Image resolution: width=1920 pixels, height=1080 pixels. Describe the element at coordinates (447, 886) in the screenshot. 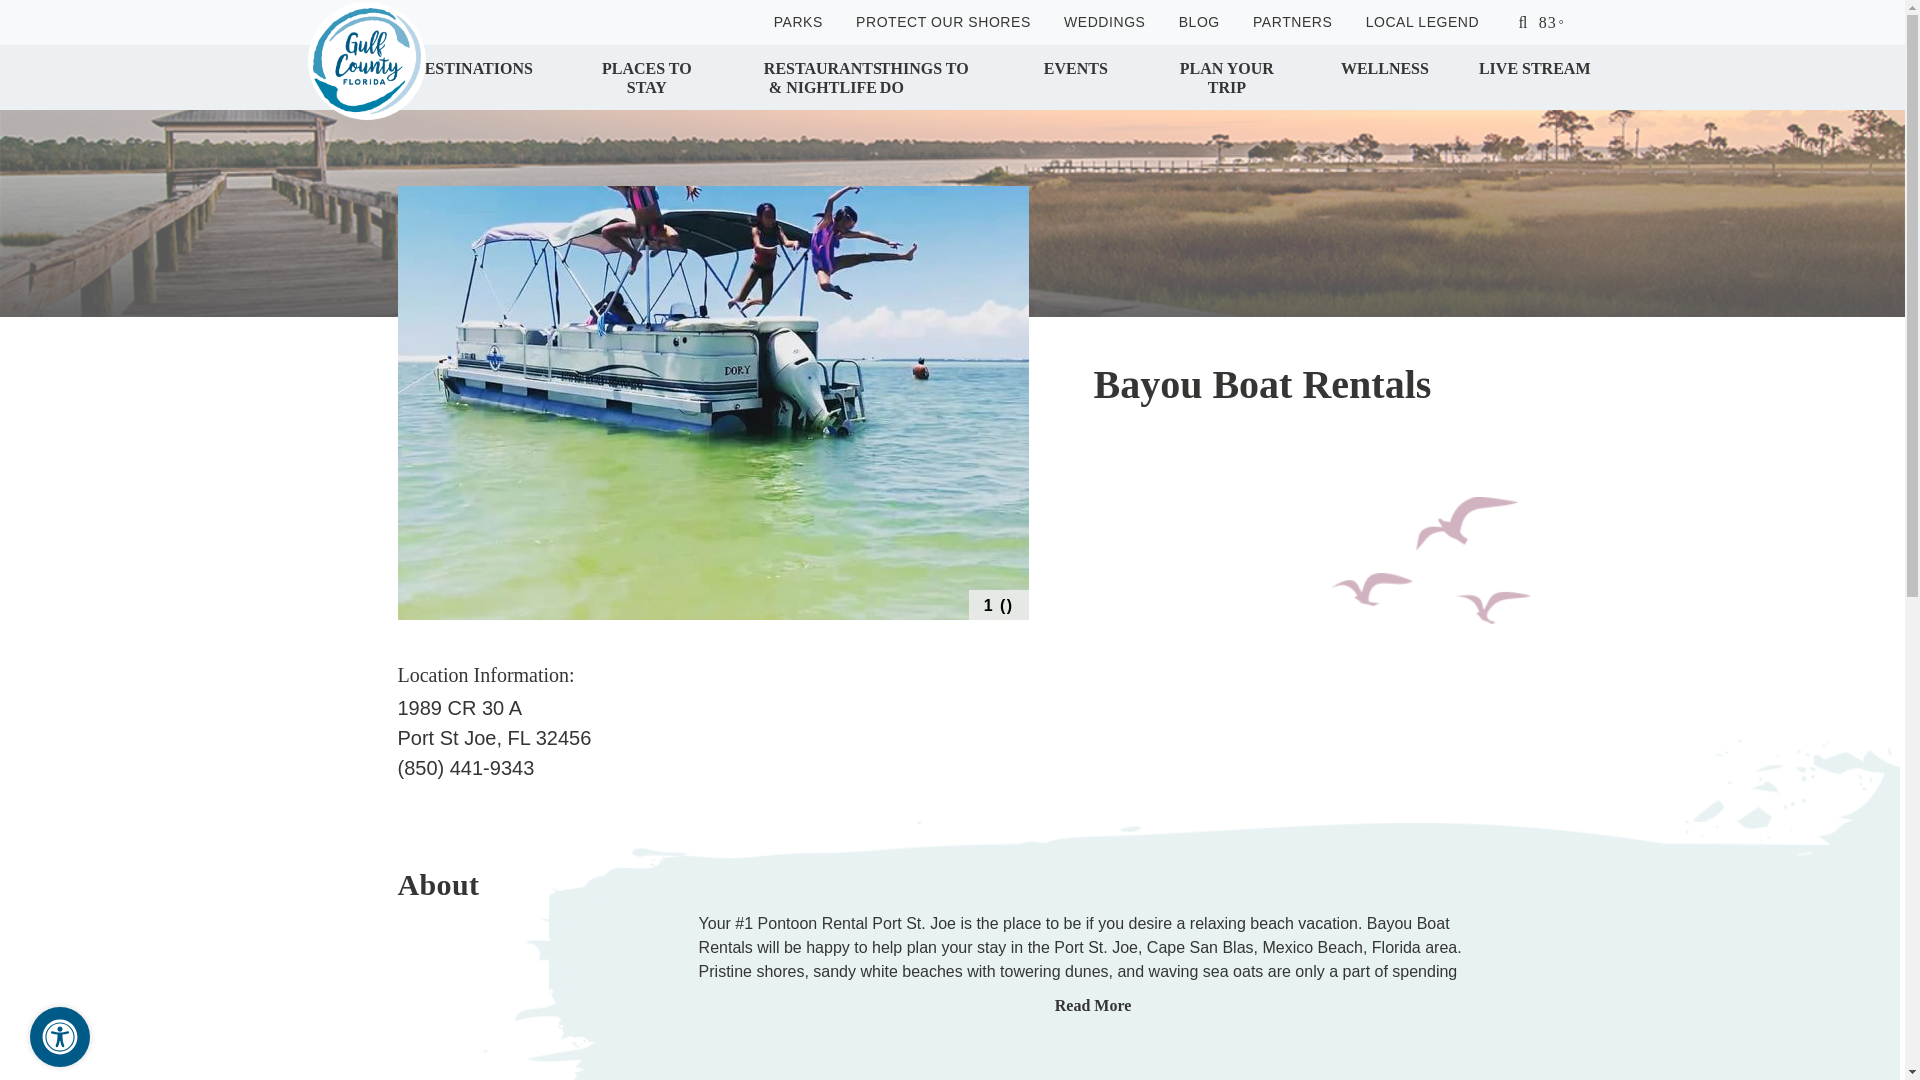

I see `Details` at that location.